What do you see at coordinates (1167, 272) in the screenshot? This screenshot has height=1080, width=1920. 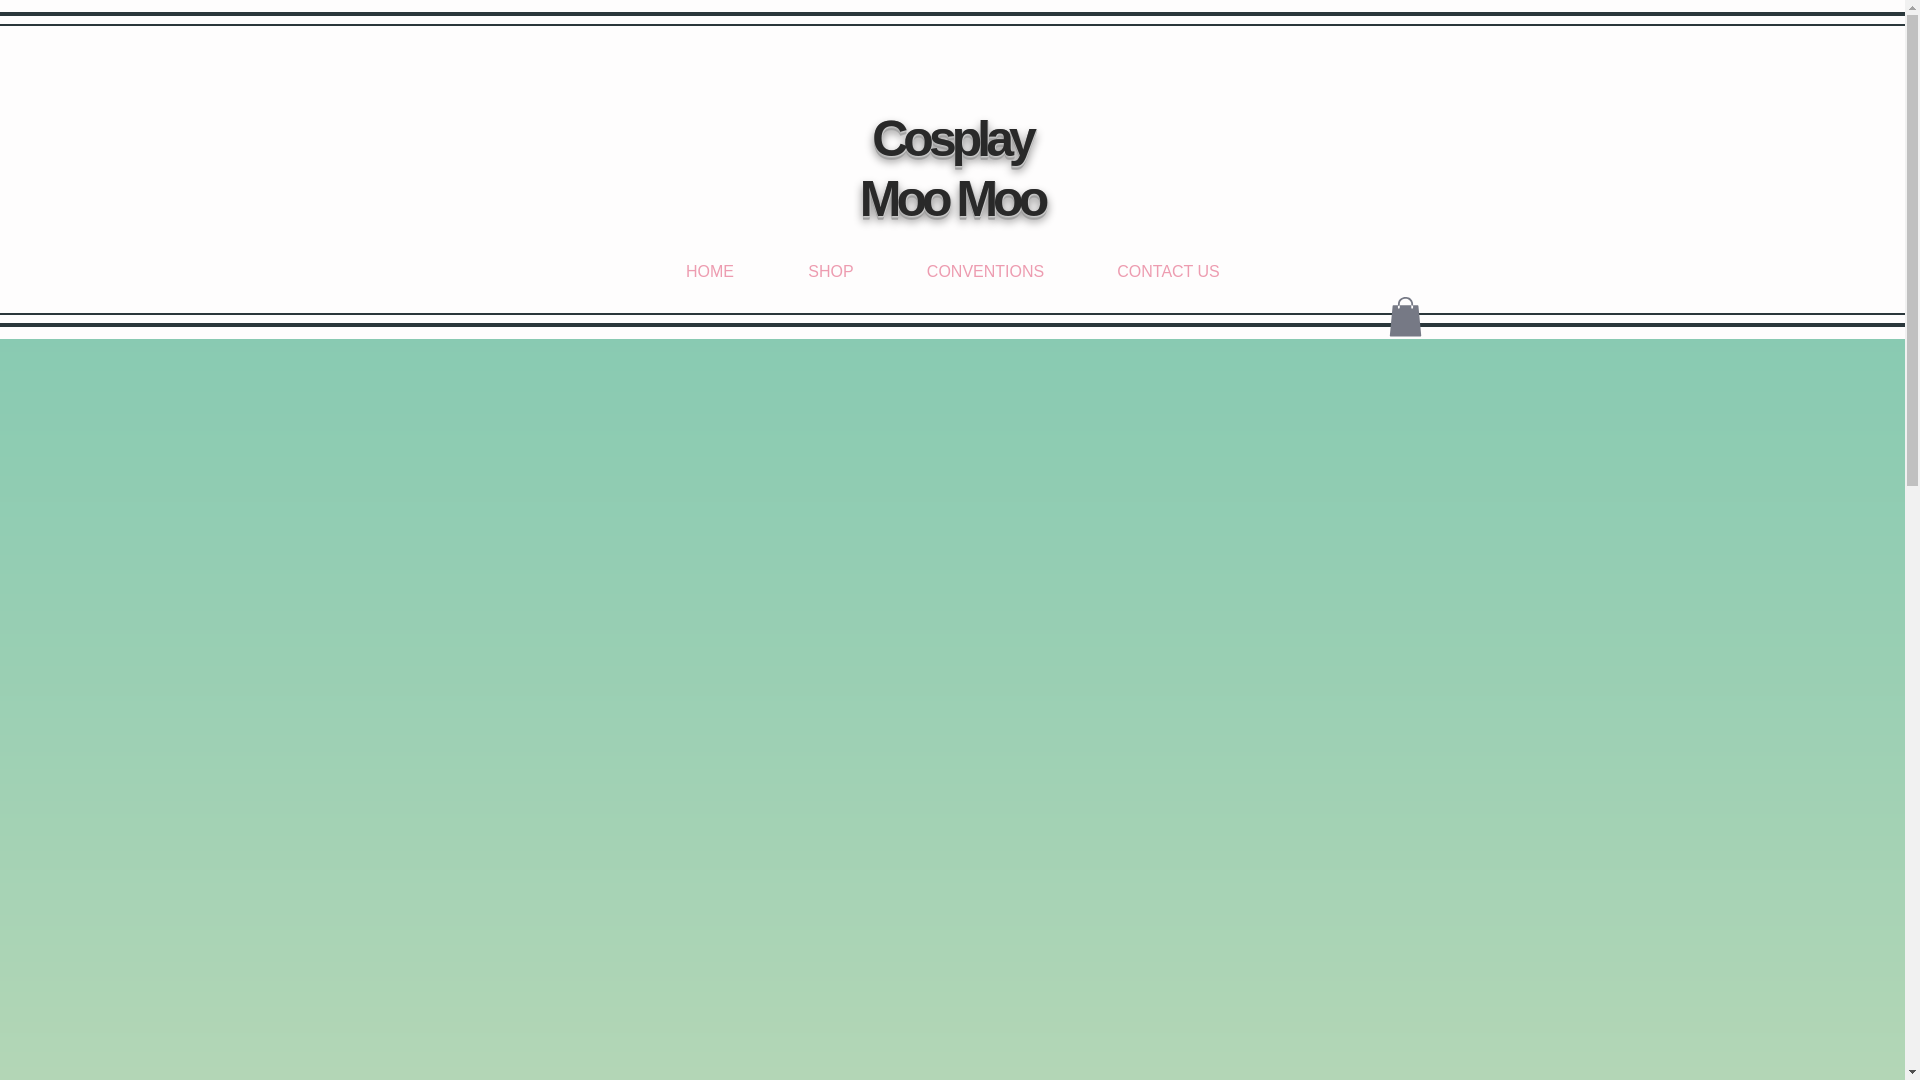 I see `CONTACT US` at bounding box center [1167, 272].